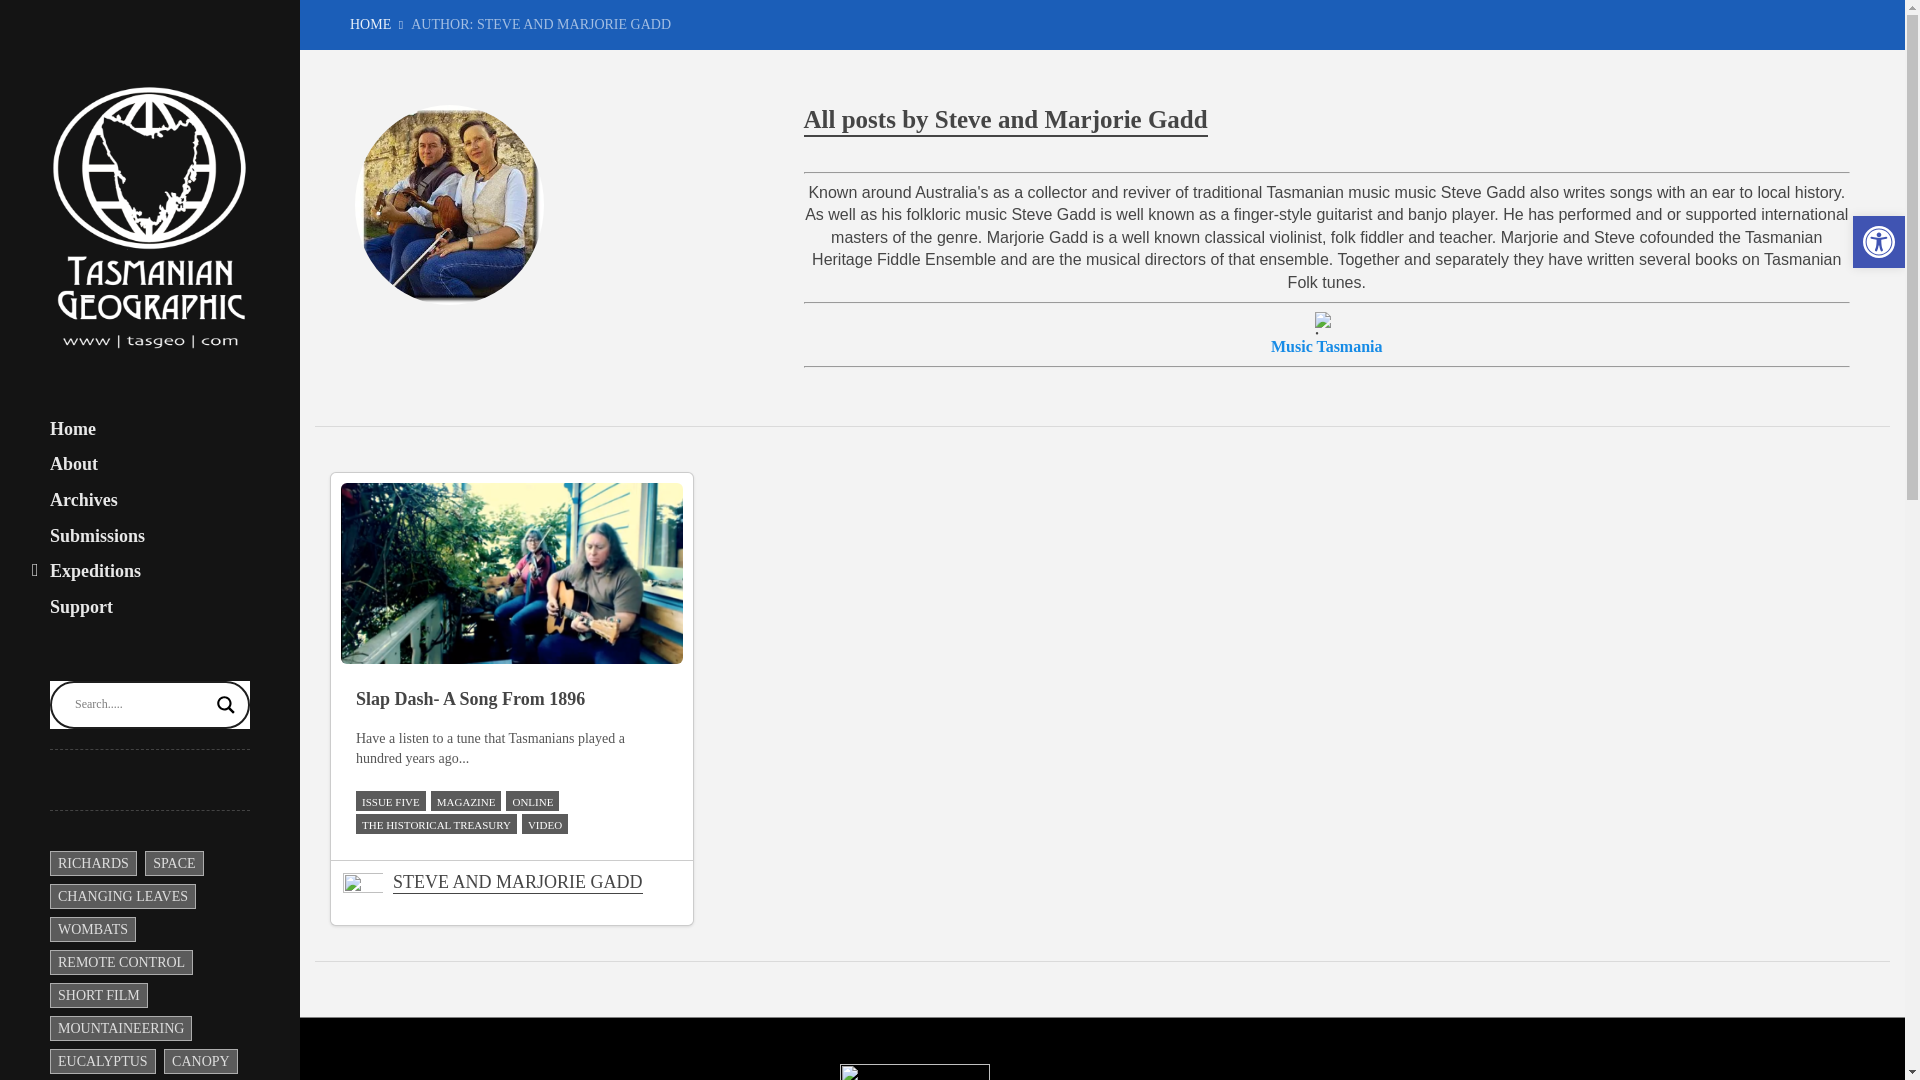  I want to click on About, so click(73, 464).